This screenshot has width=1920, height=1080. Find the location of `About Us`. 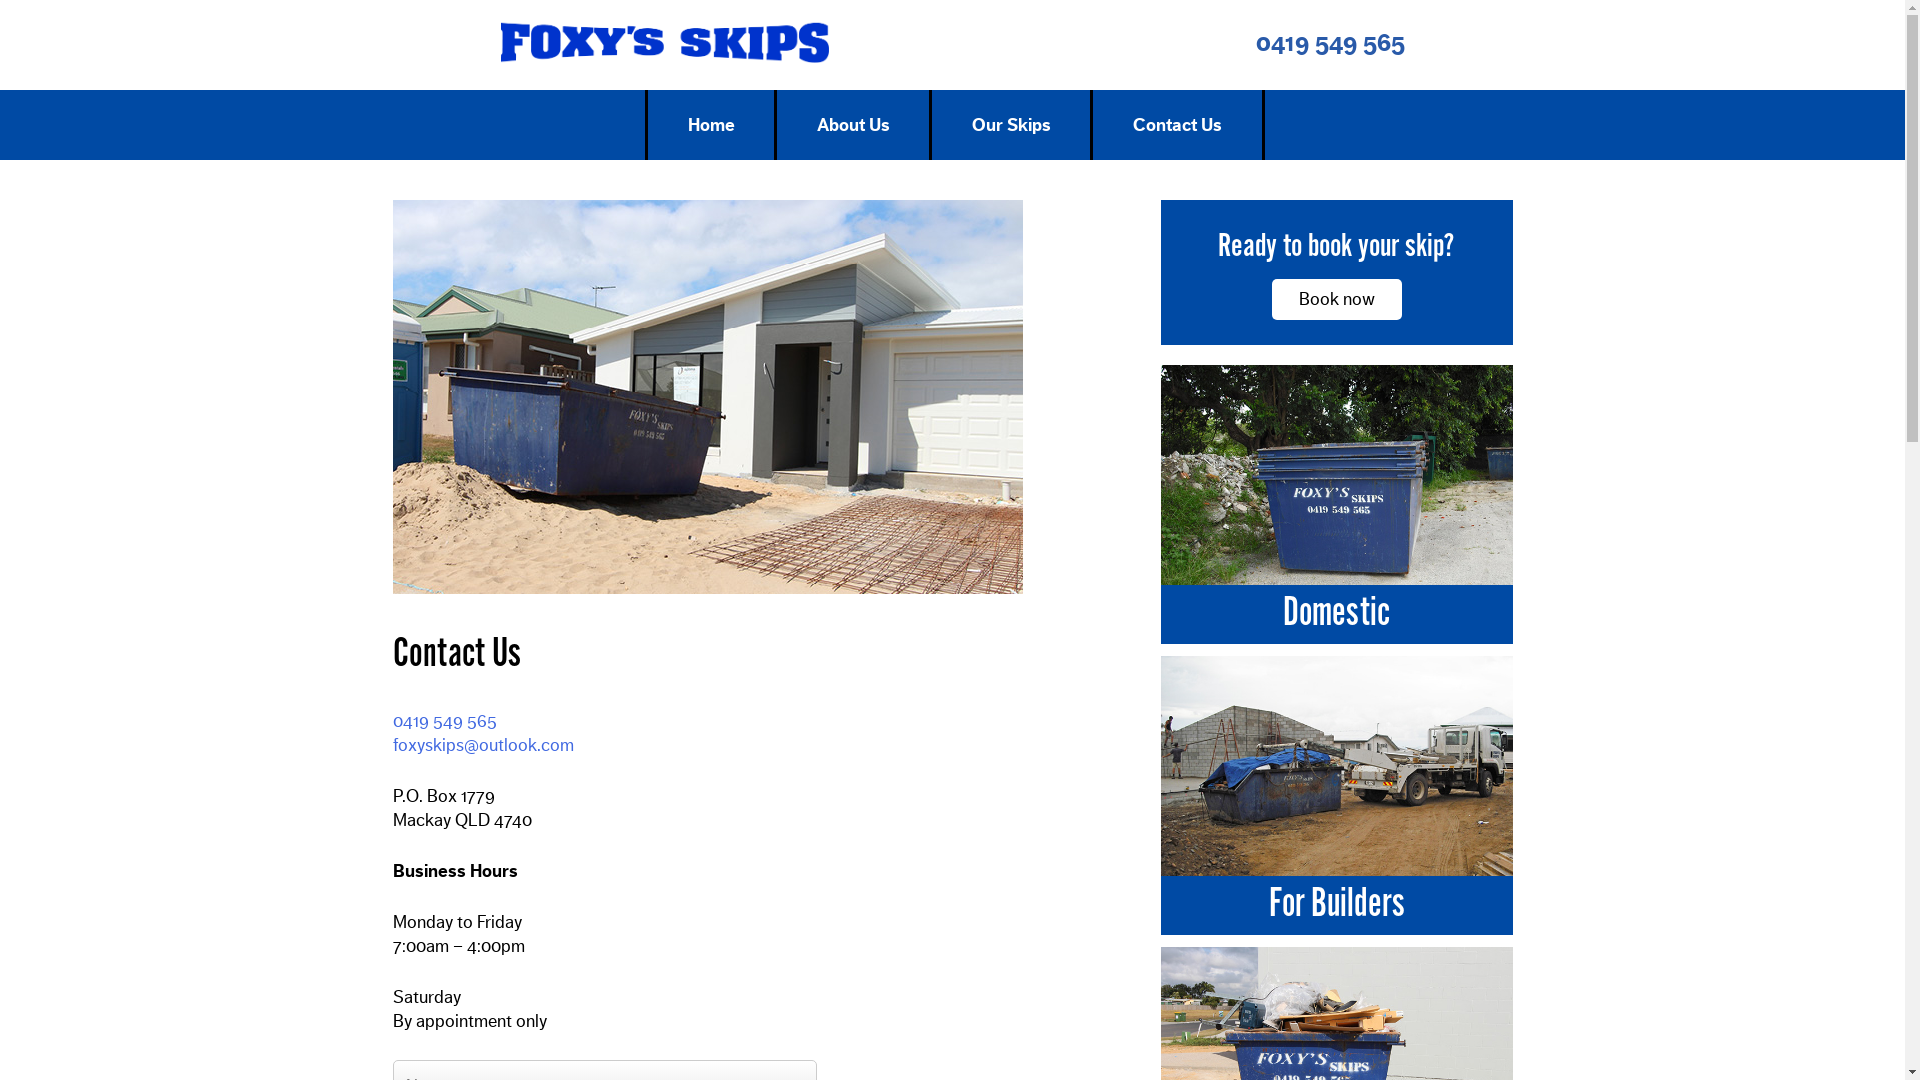

About Us is located at coordinates (854, 125).